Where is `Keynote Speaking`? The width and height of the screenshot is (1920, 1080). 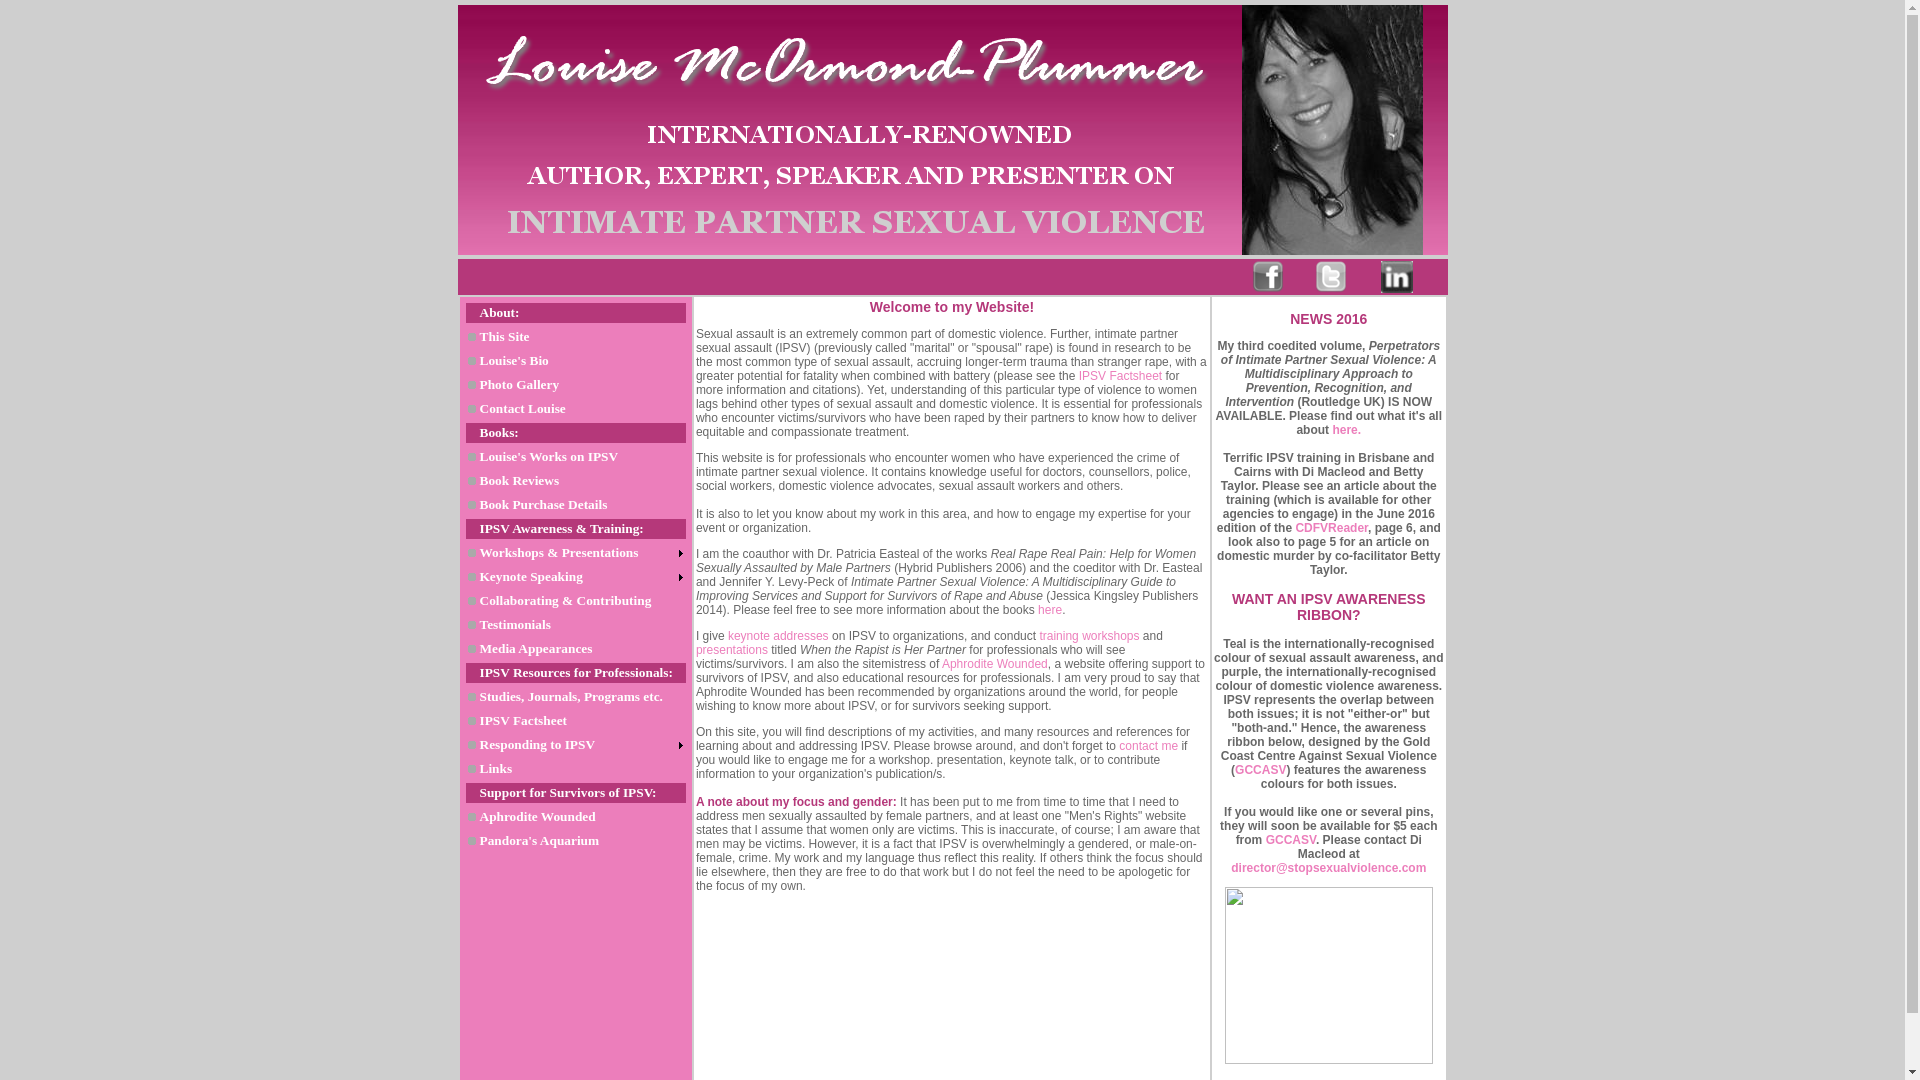
Keynote Speaking is located at coordinates (576, 577).